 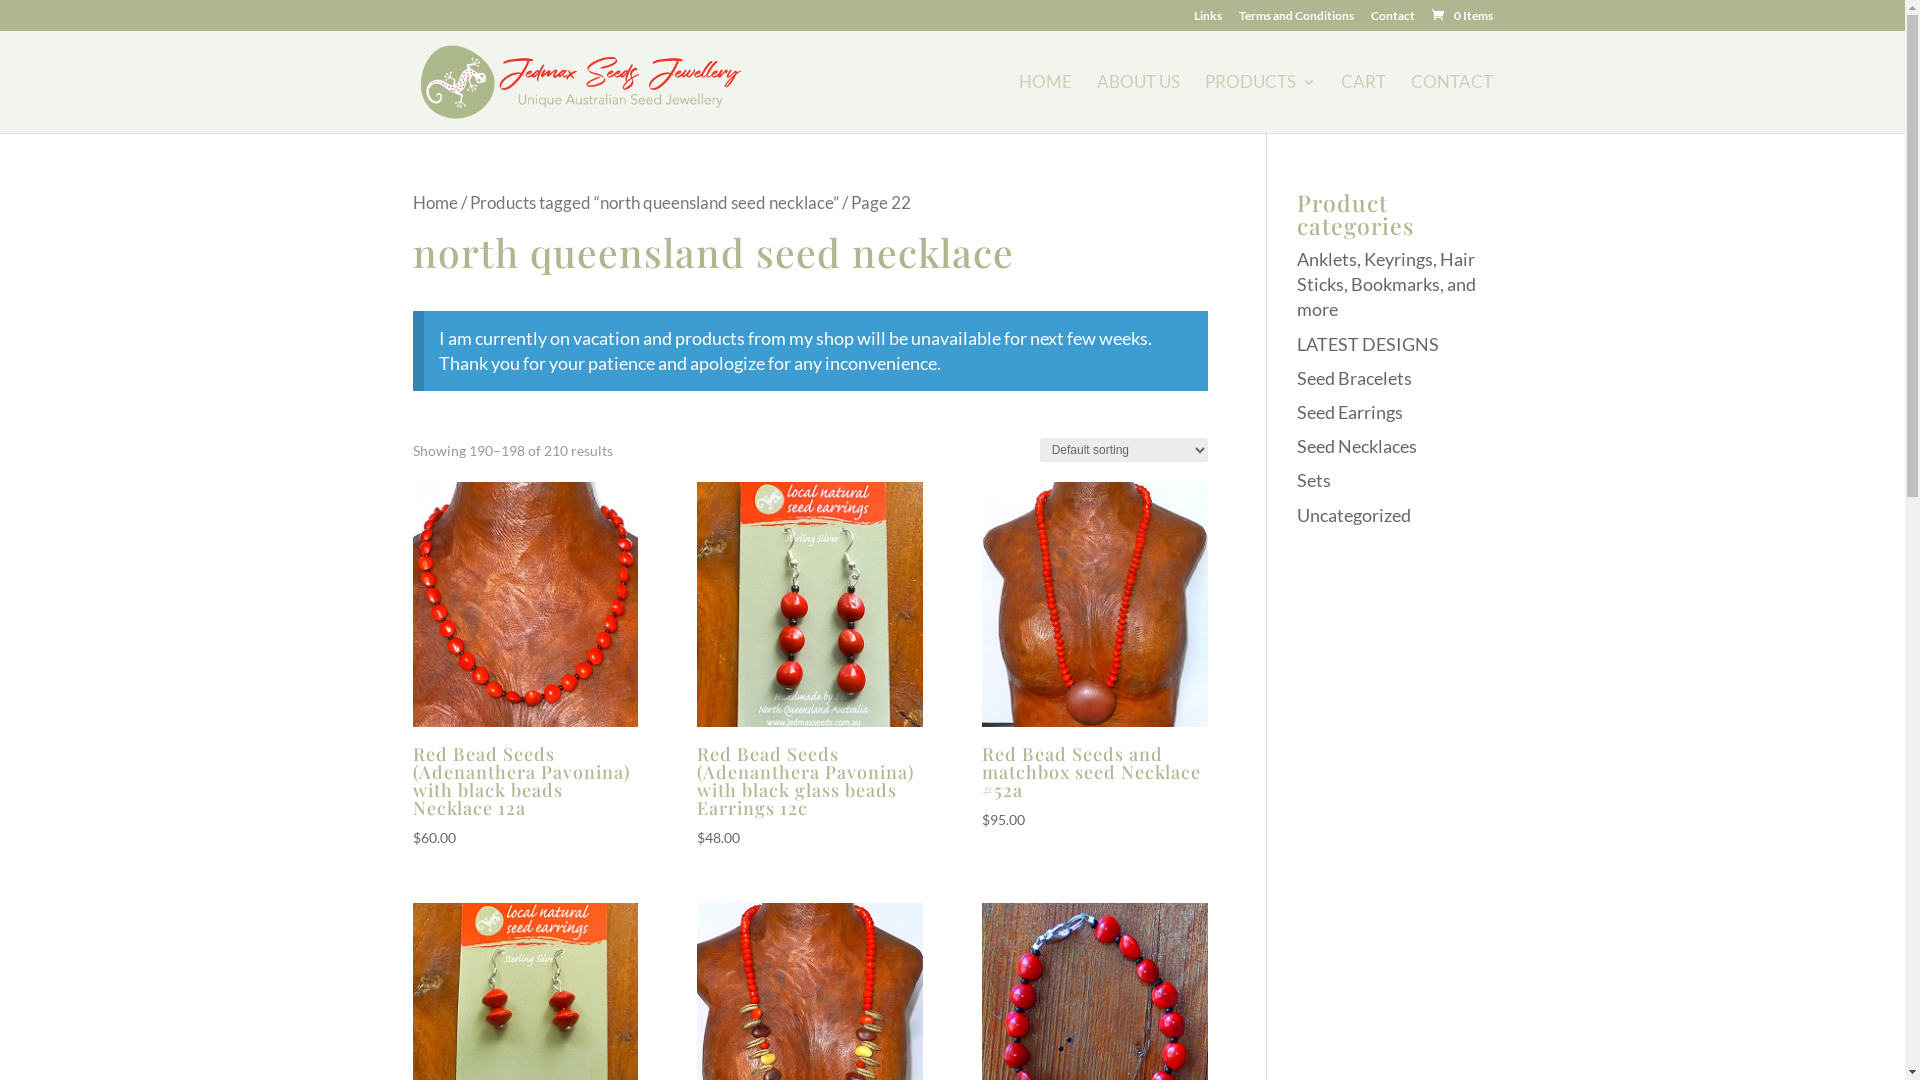 What do you see at coordinates (1392, 20) in the screenshot?
I see `Contact` at bounding box center [1392, 20].